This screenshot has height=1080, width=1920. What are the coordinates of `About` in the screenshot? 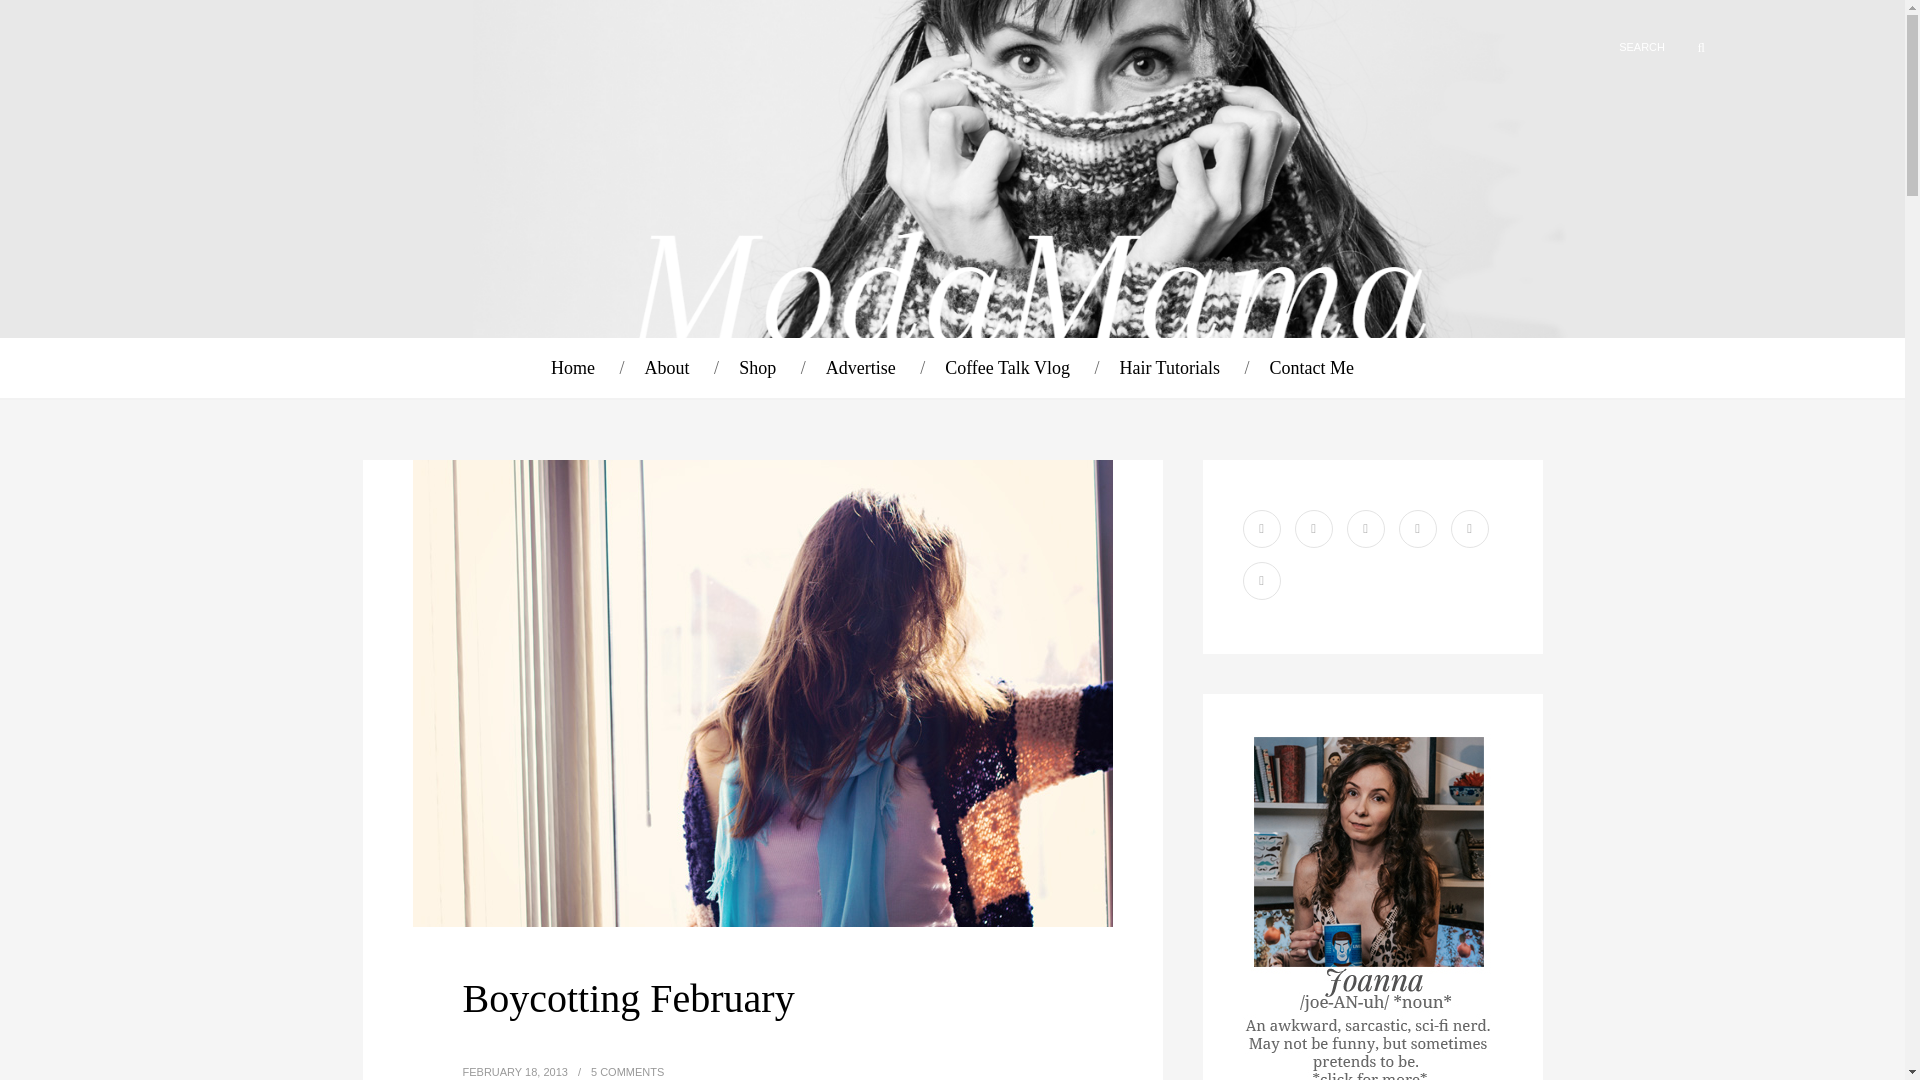 It's located at (667, 368).